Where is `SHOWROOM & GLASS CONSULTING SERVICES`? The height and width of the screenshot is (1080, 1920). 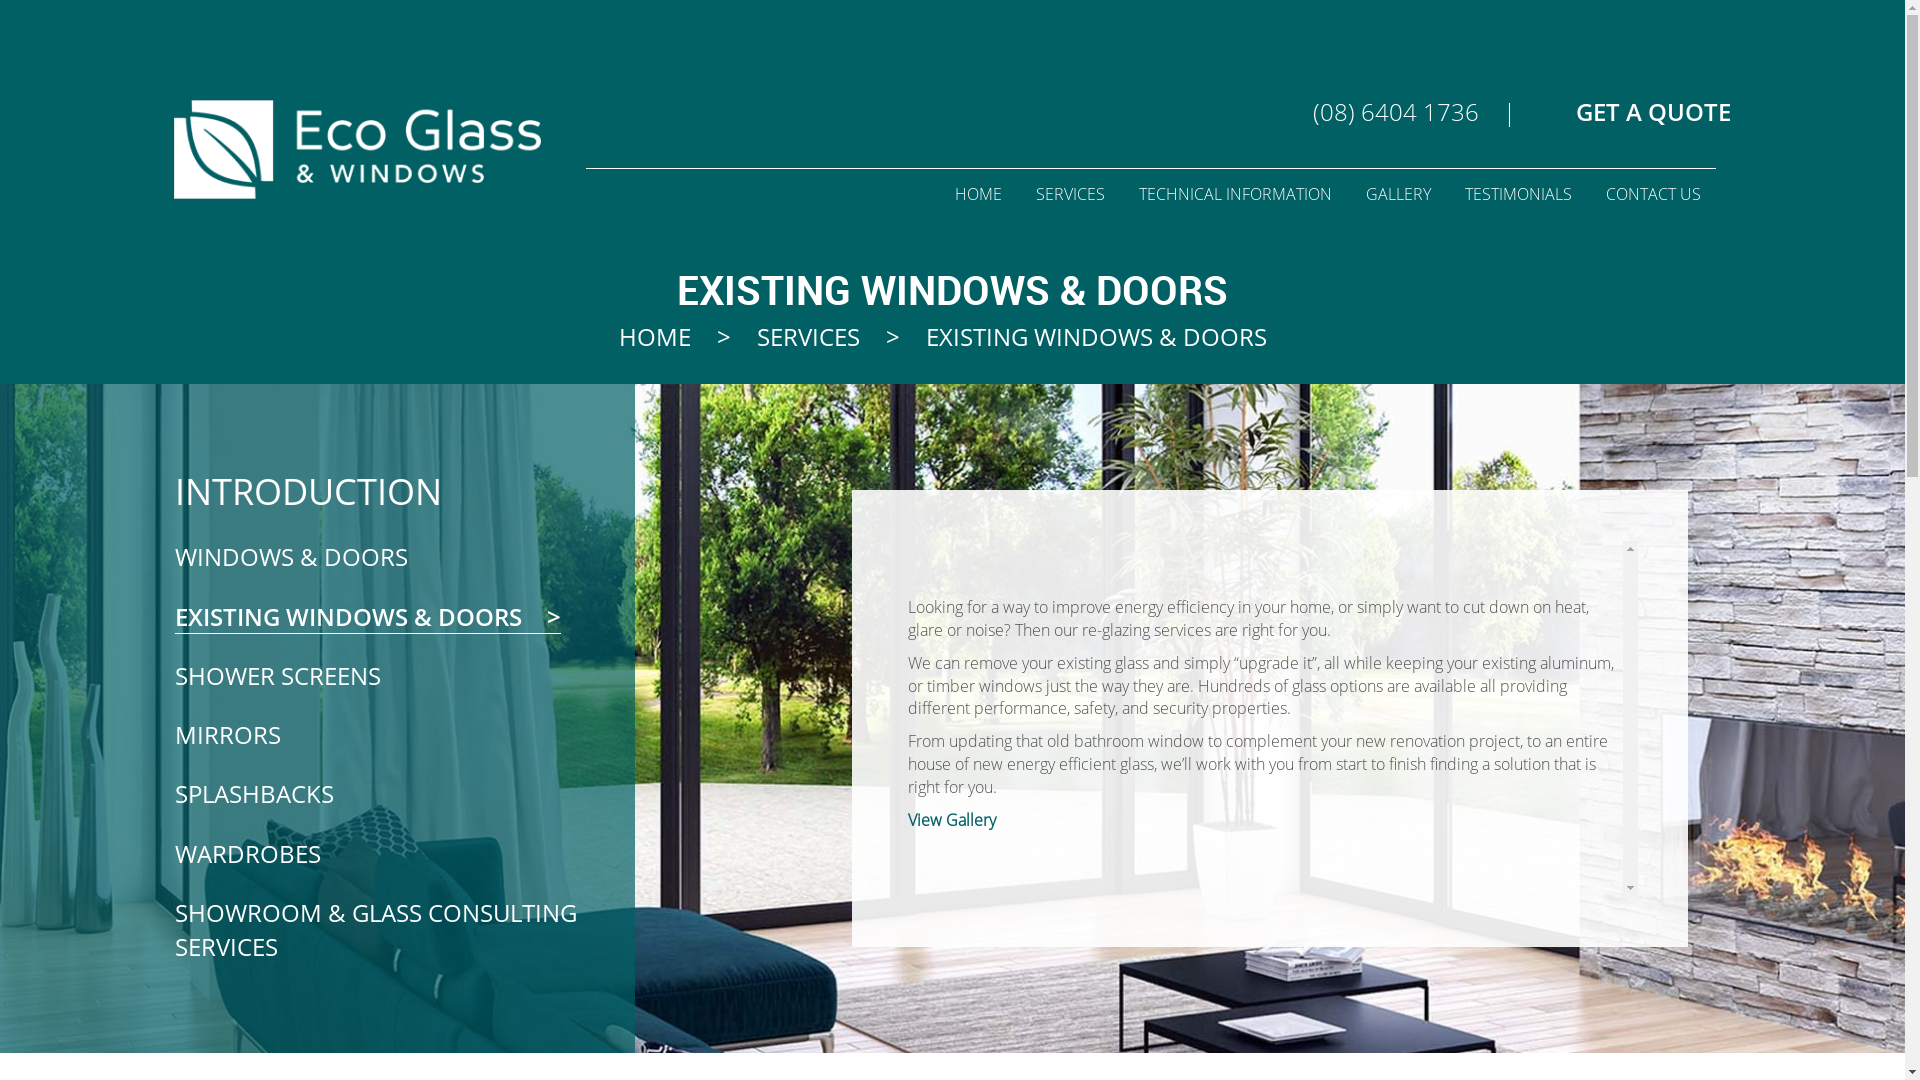
SHOWROOM & GLASS CONSULTING SERVICES is located at coordinates (376, 930).